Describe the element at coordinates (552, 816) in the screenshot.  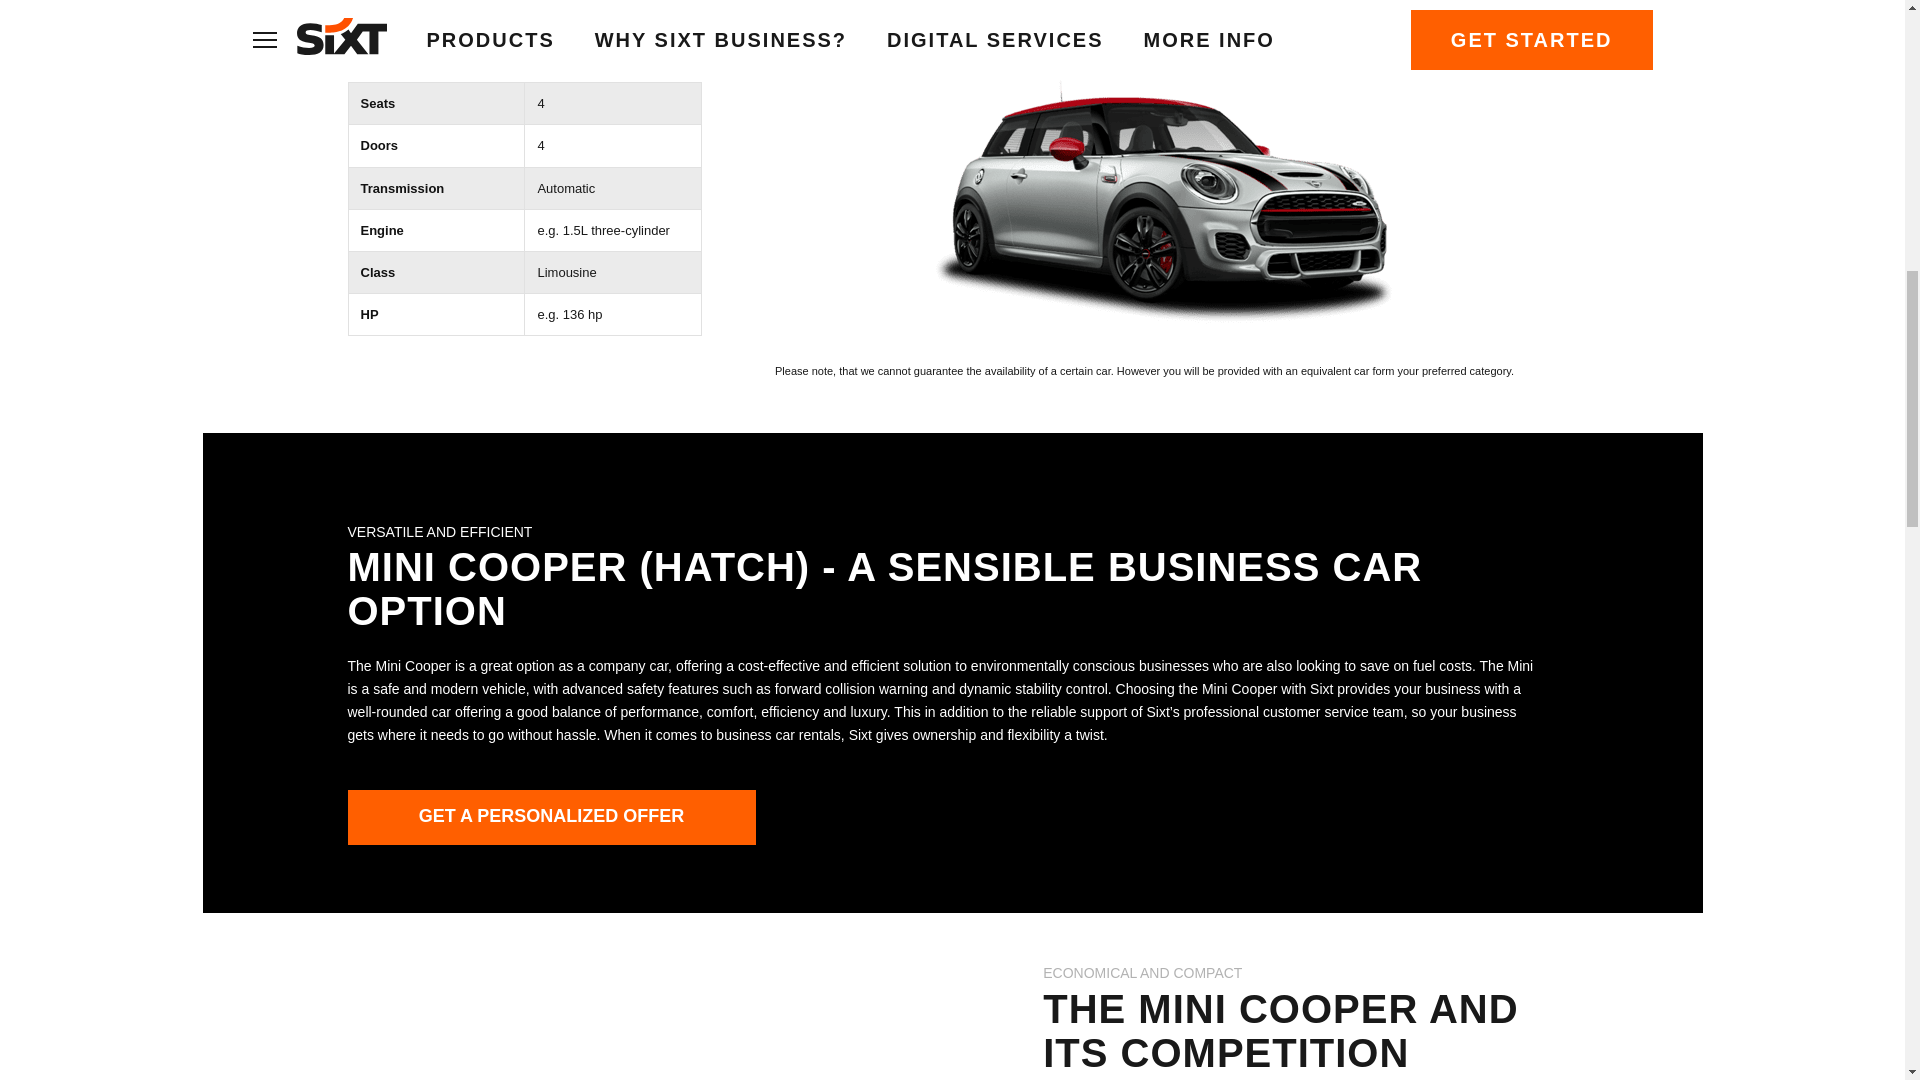
I see `GET A PERSONALIZED OFFER` at that location.